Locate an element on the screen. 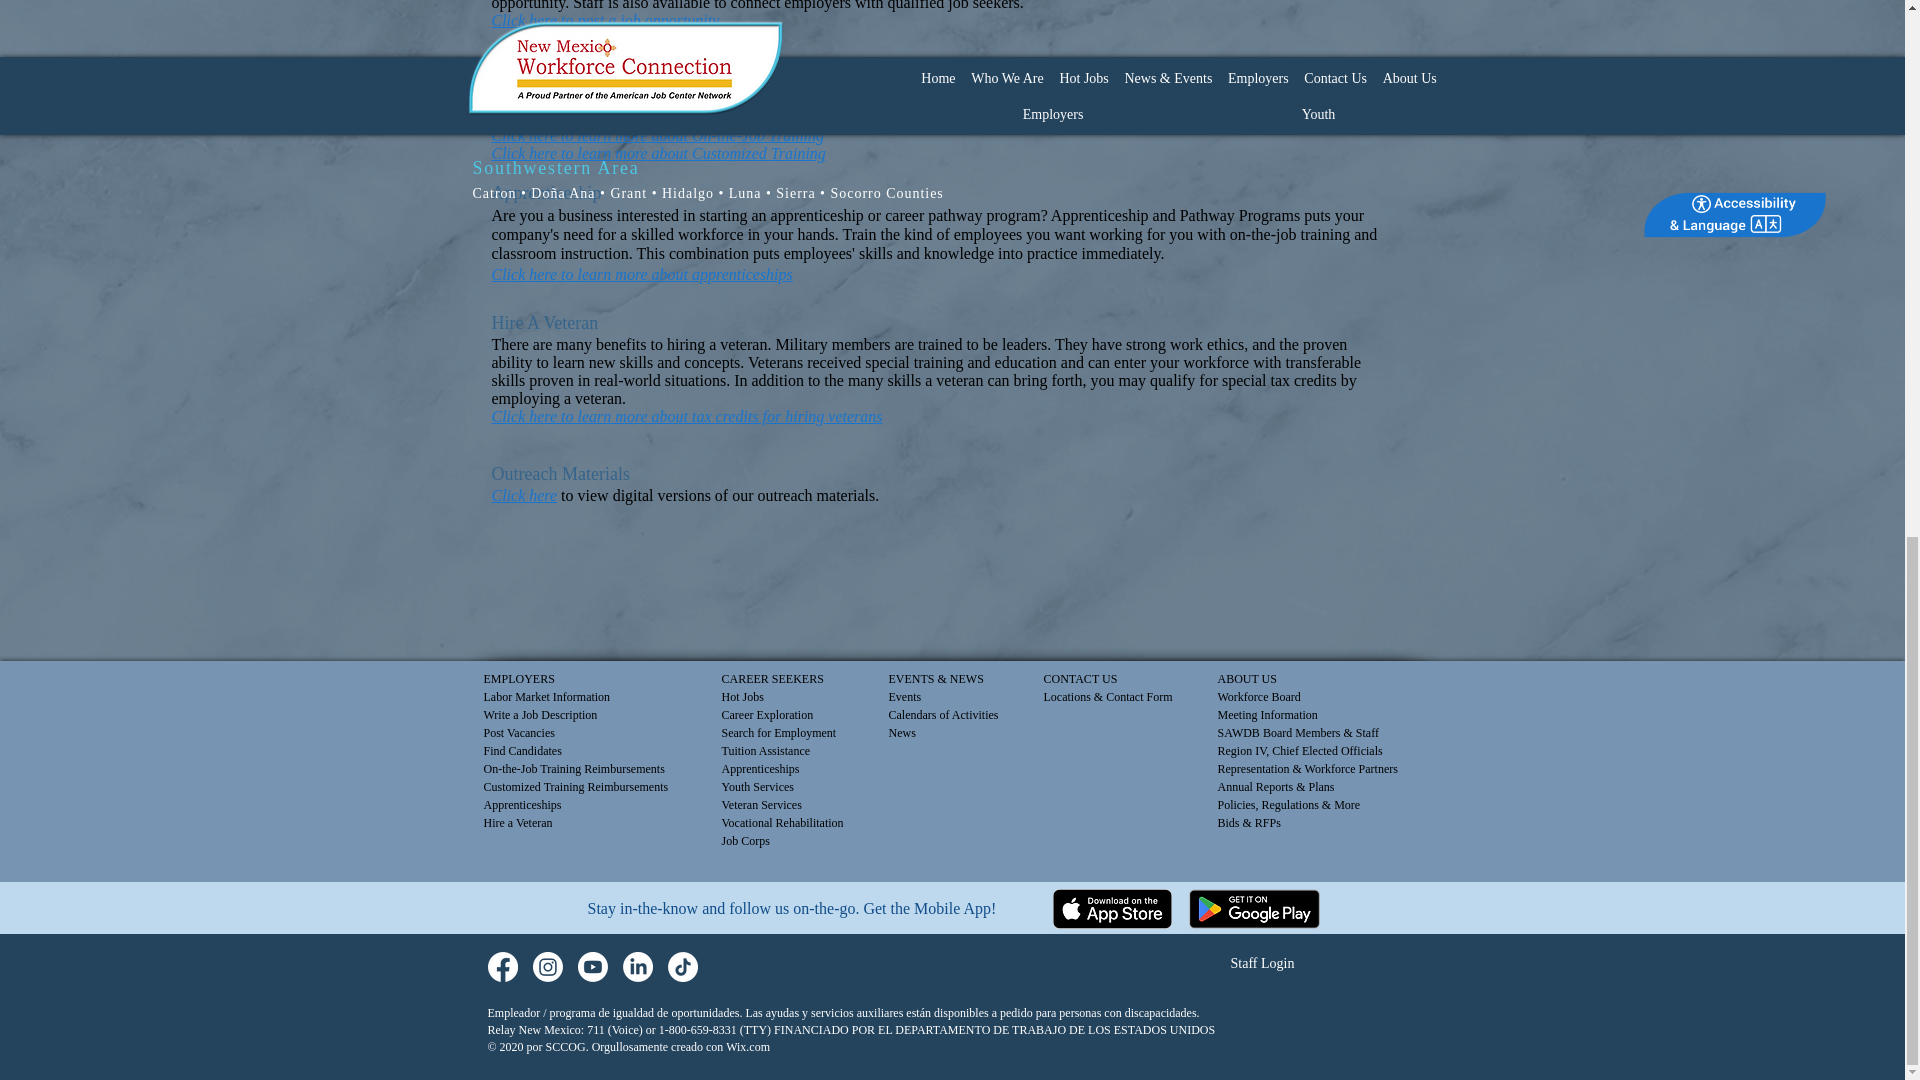 The image size is (1920, 1080). CAREER SEEKERS is located at coordinates (772, 678).